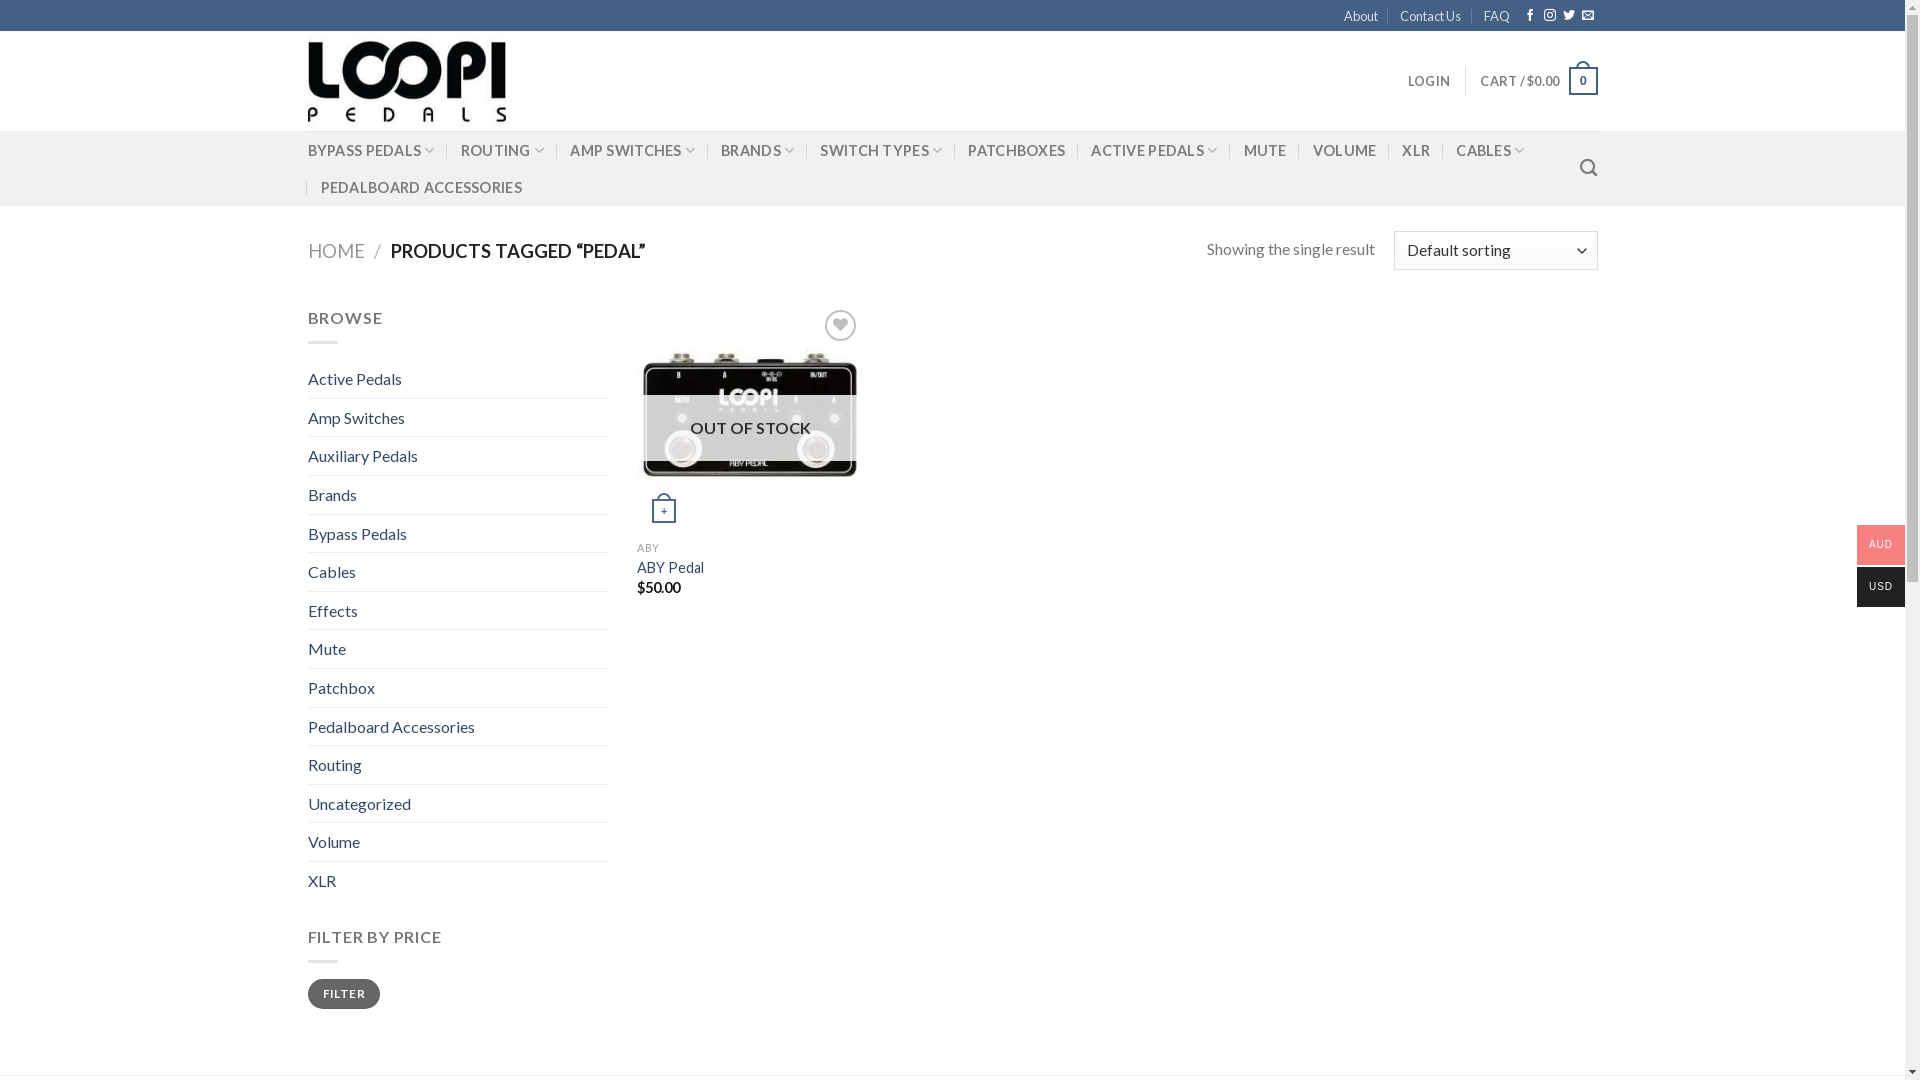 Image resolution: width=1920 pixels, height=1080 pixels. I want to click on Active Pedals, so click(458, 379).